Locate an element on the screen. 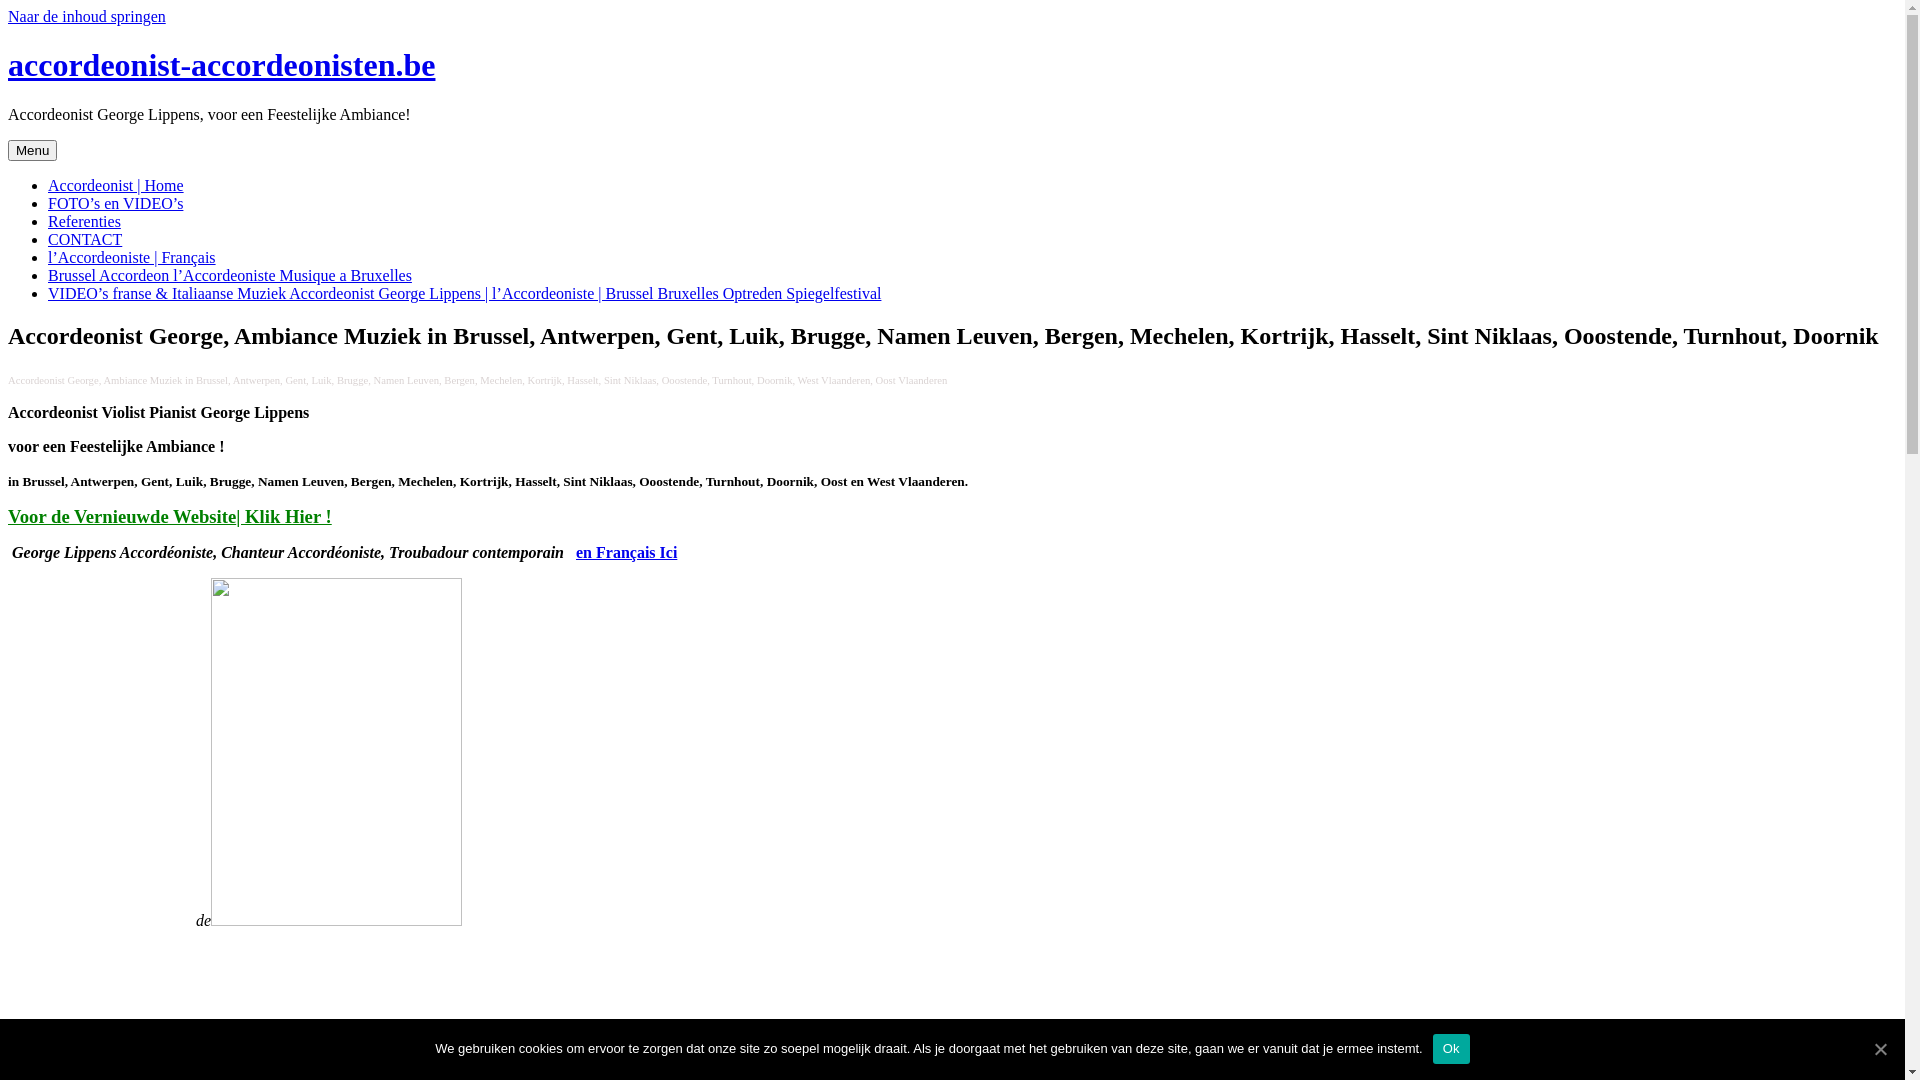 The image size is (1920, 1080). Naar de inhoud springen is located at coordinates (87, 16).